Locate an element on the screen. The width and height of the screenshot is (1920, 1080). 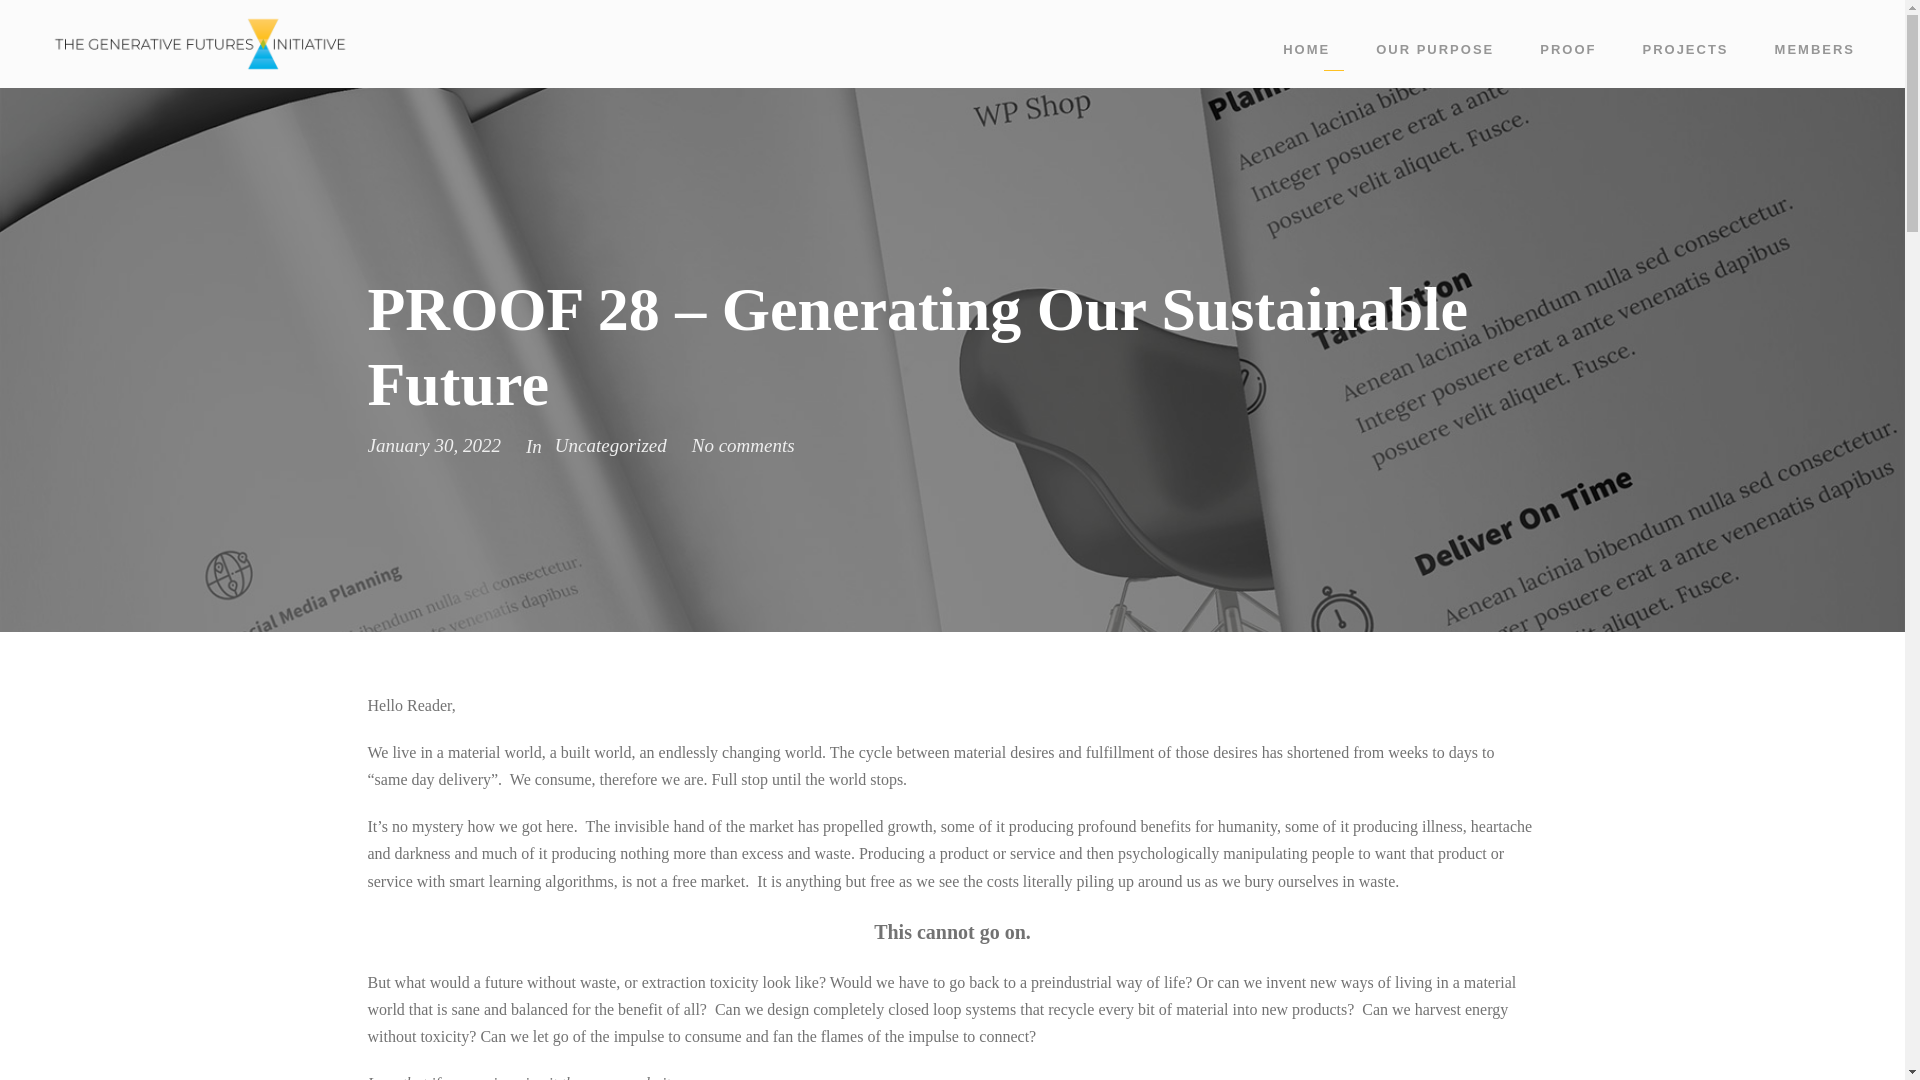
HOME is located at coordinates (1306, 54).